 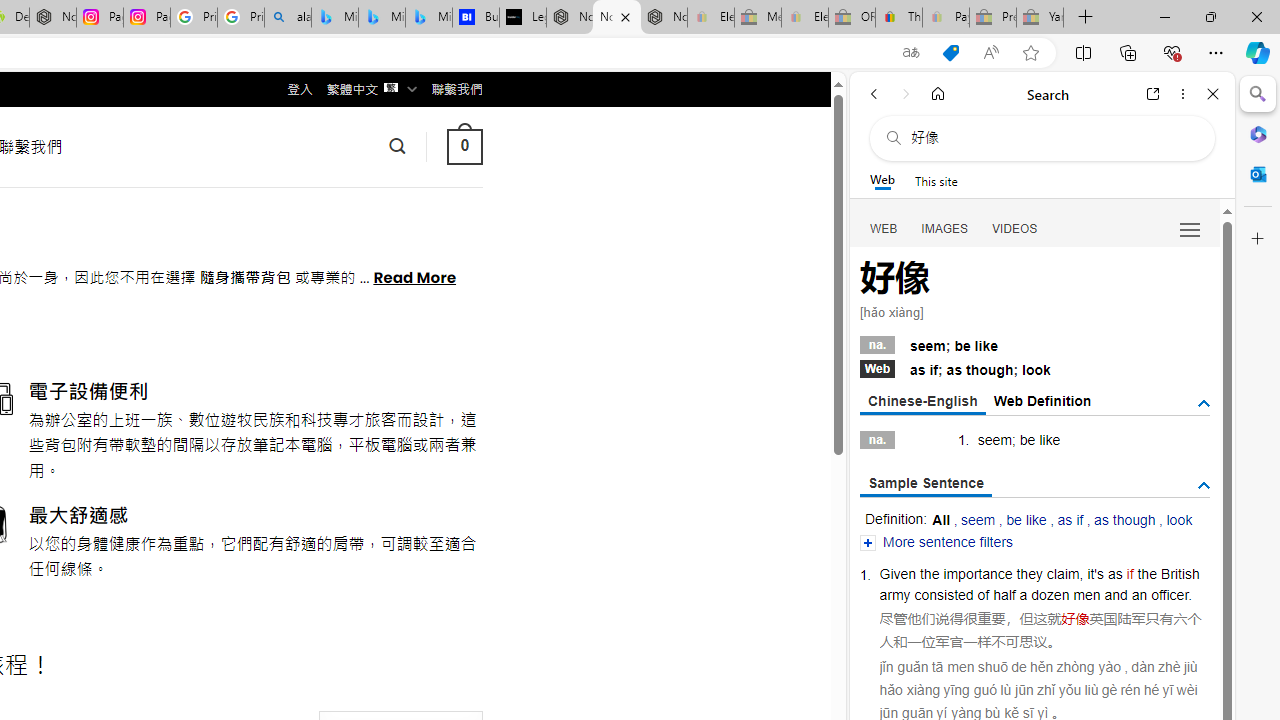 What do you see at coordinates (1034, 343) in the screenshot?
I see `na.seem; be like` at bounding box center [1034, 343].